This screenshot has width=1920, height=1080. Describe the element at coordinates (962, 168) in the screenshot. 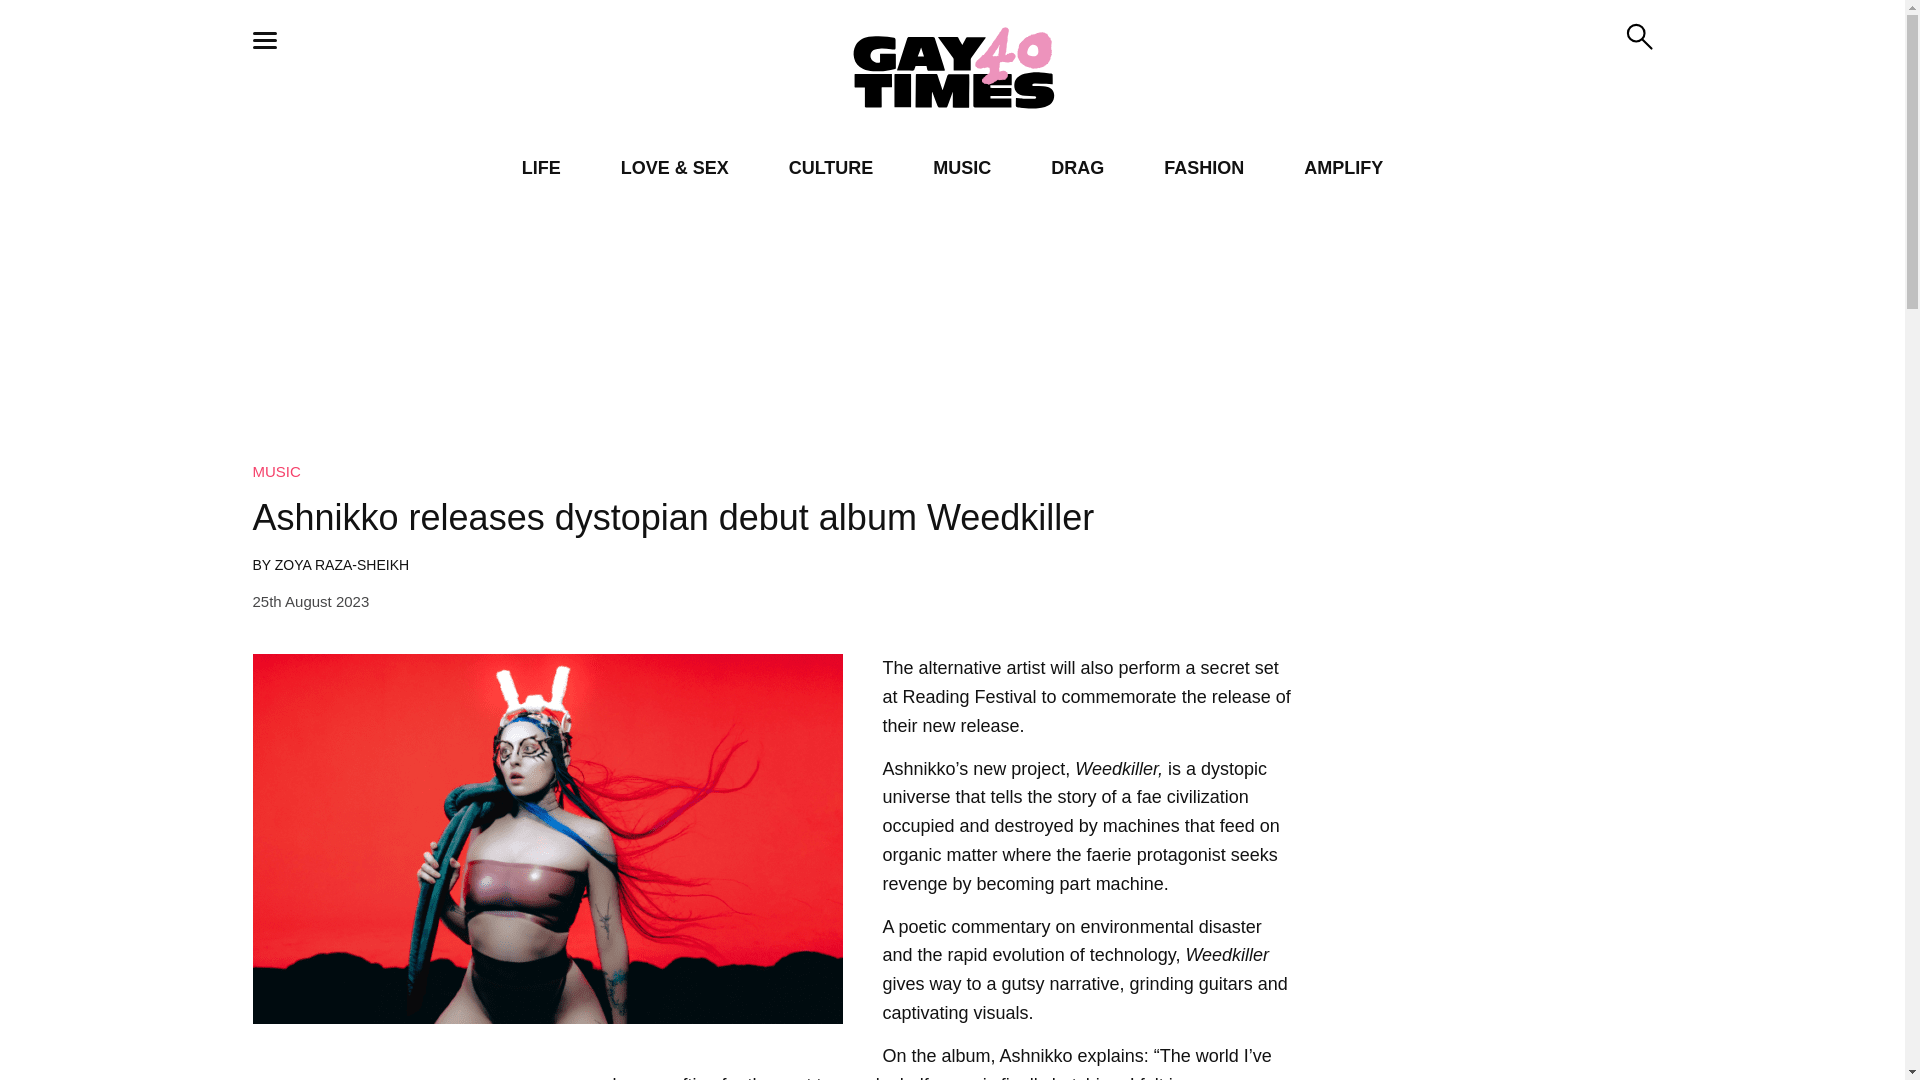

I see `MUSIC` at that location.